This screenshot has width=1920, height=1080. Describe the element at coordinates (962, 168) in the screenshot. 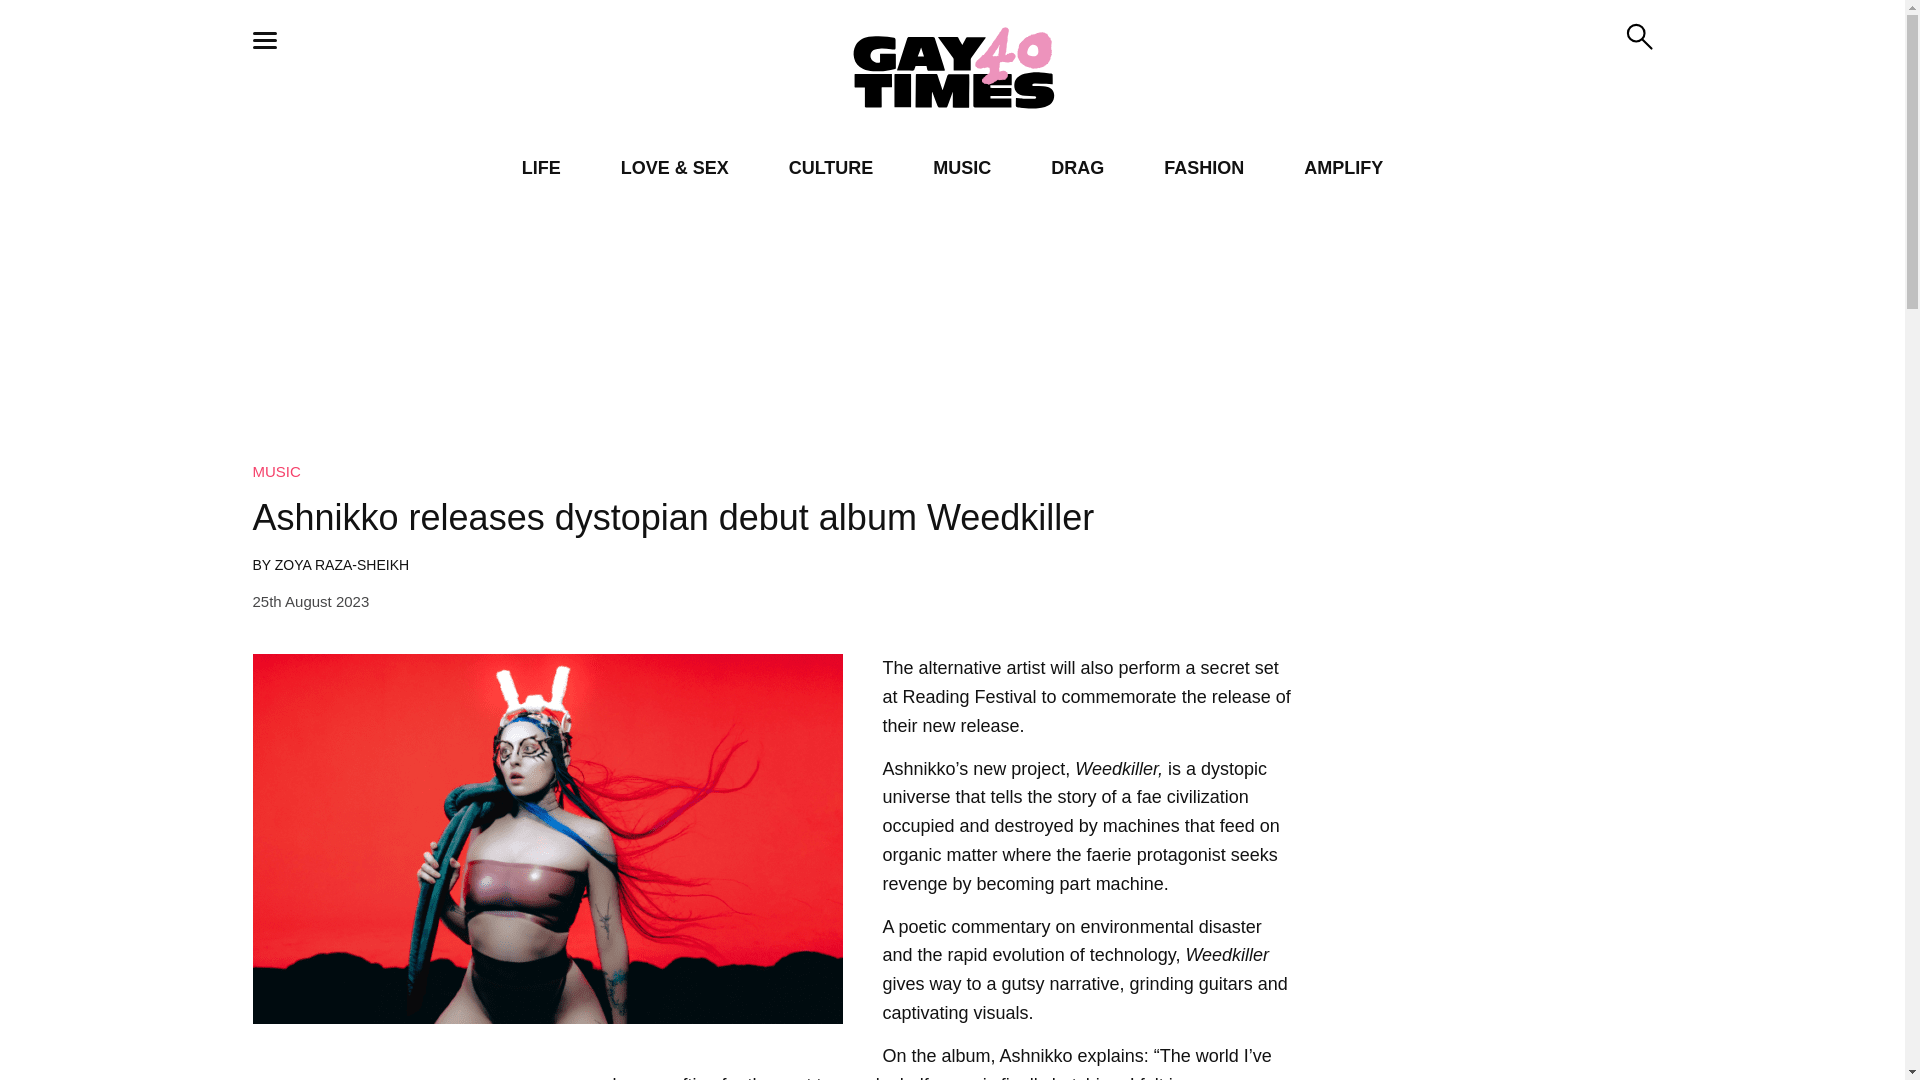

I see `MUSIC` at that location.